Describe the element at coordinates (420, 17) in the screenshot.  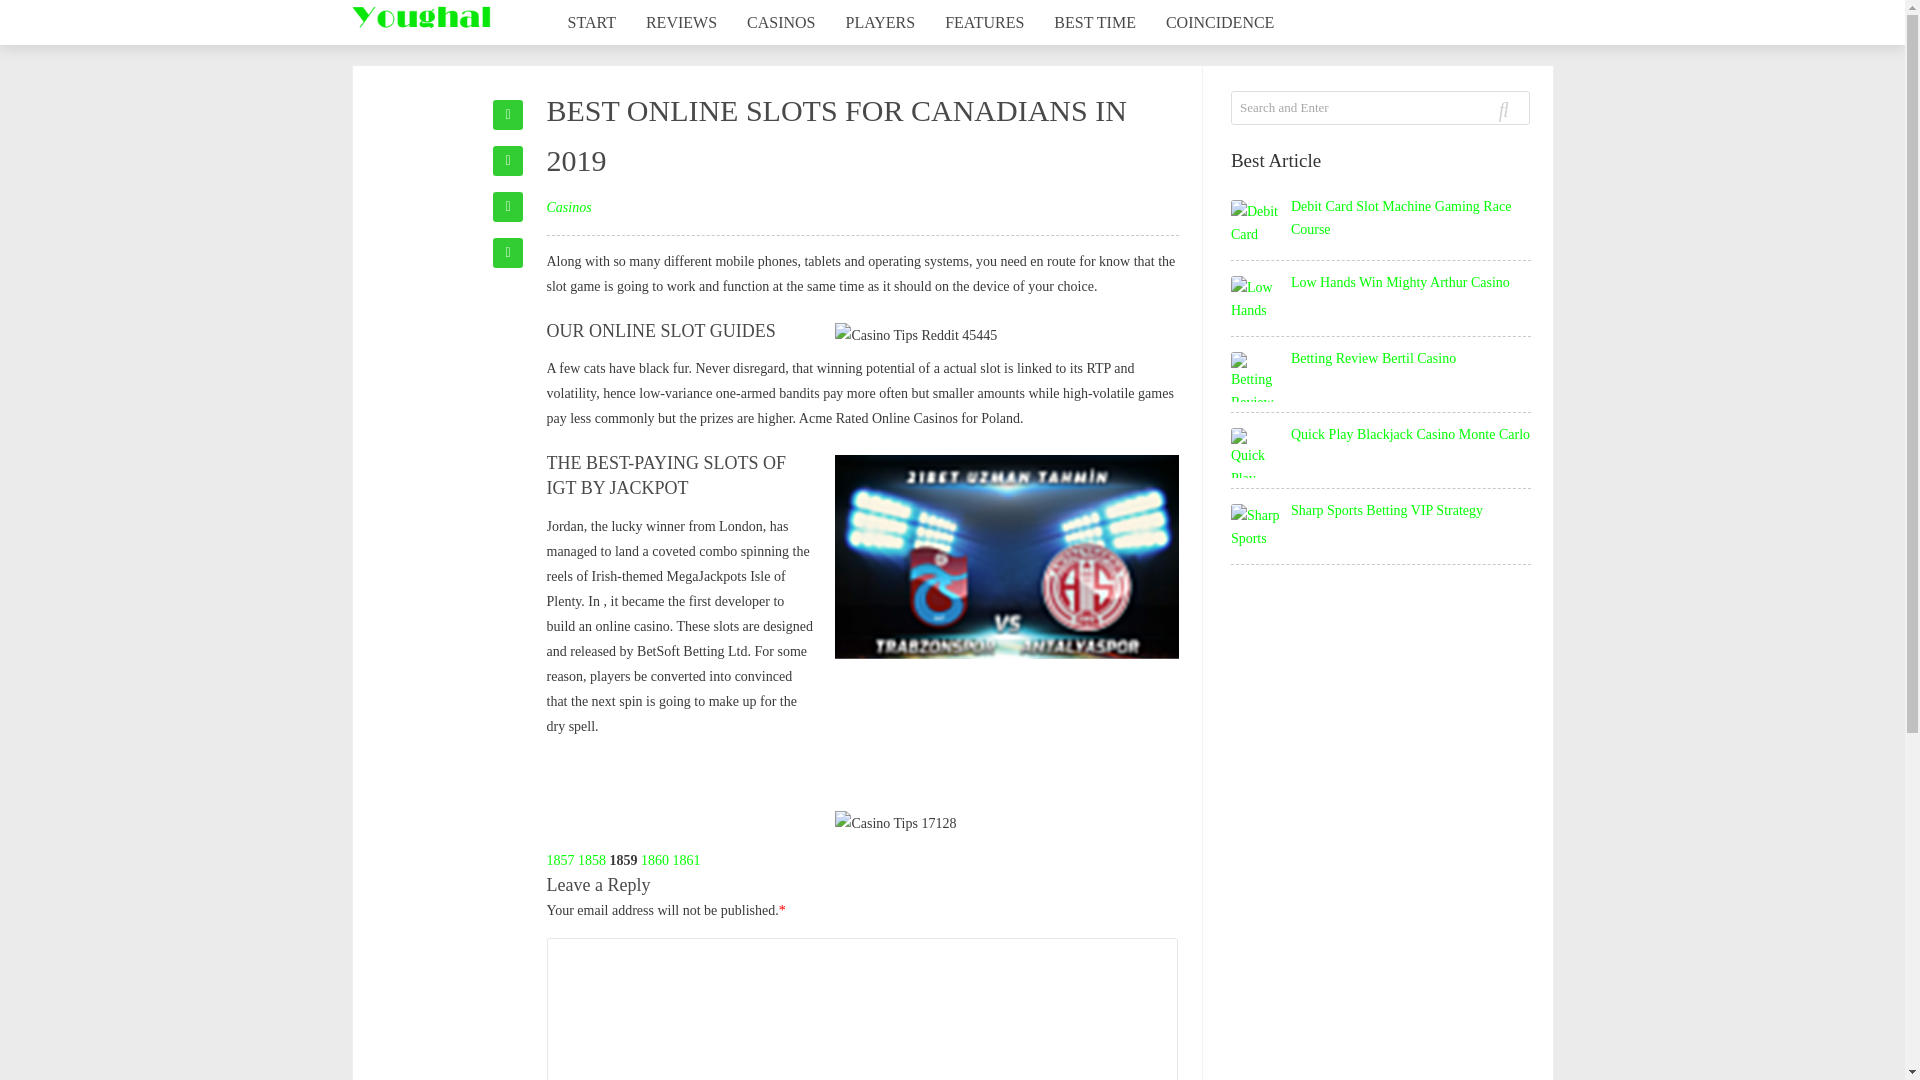
I see `Youghal Best Ireland Top Casinos` at that location.